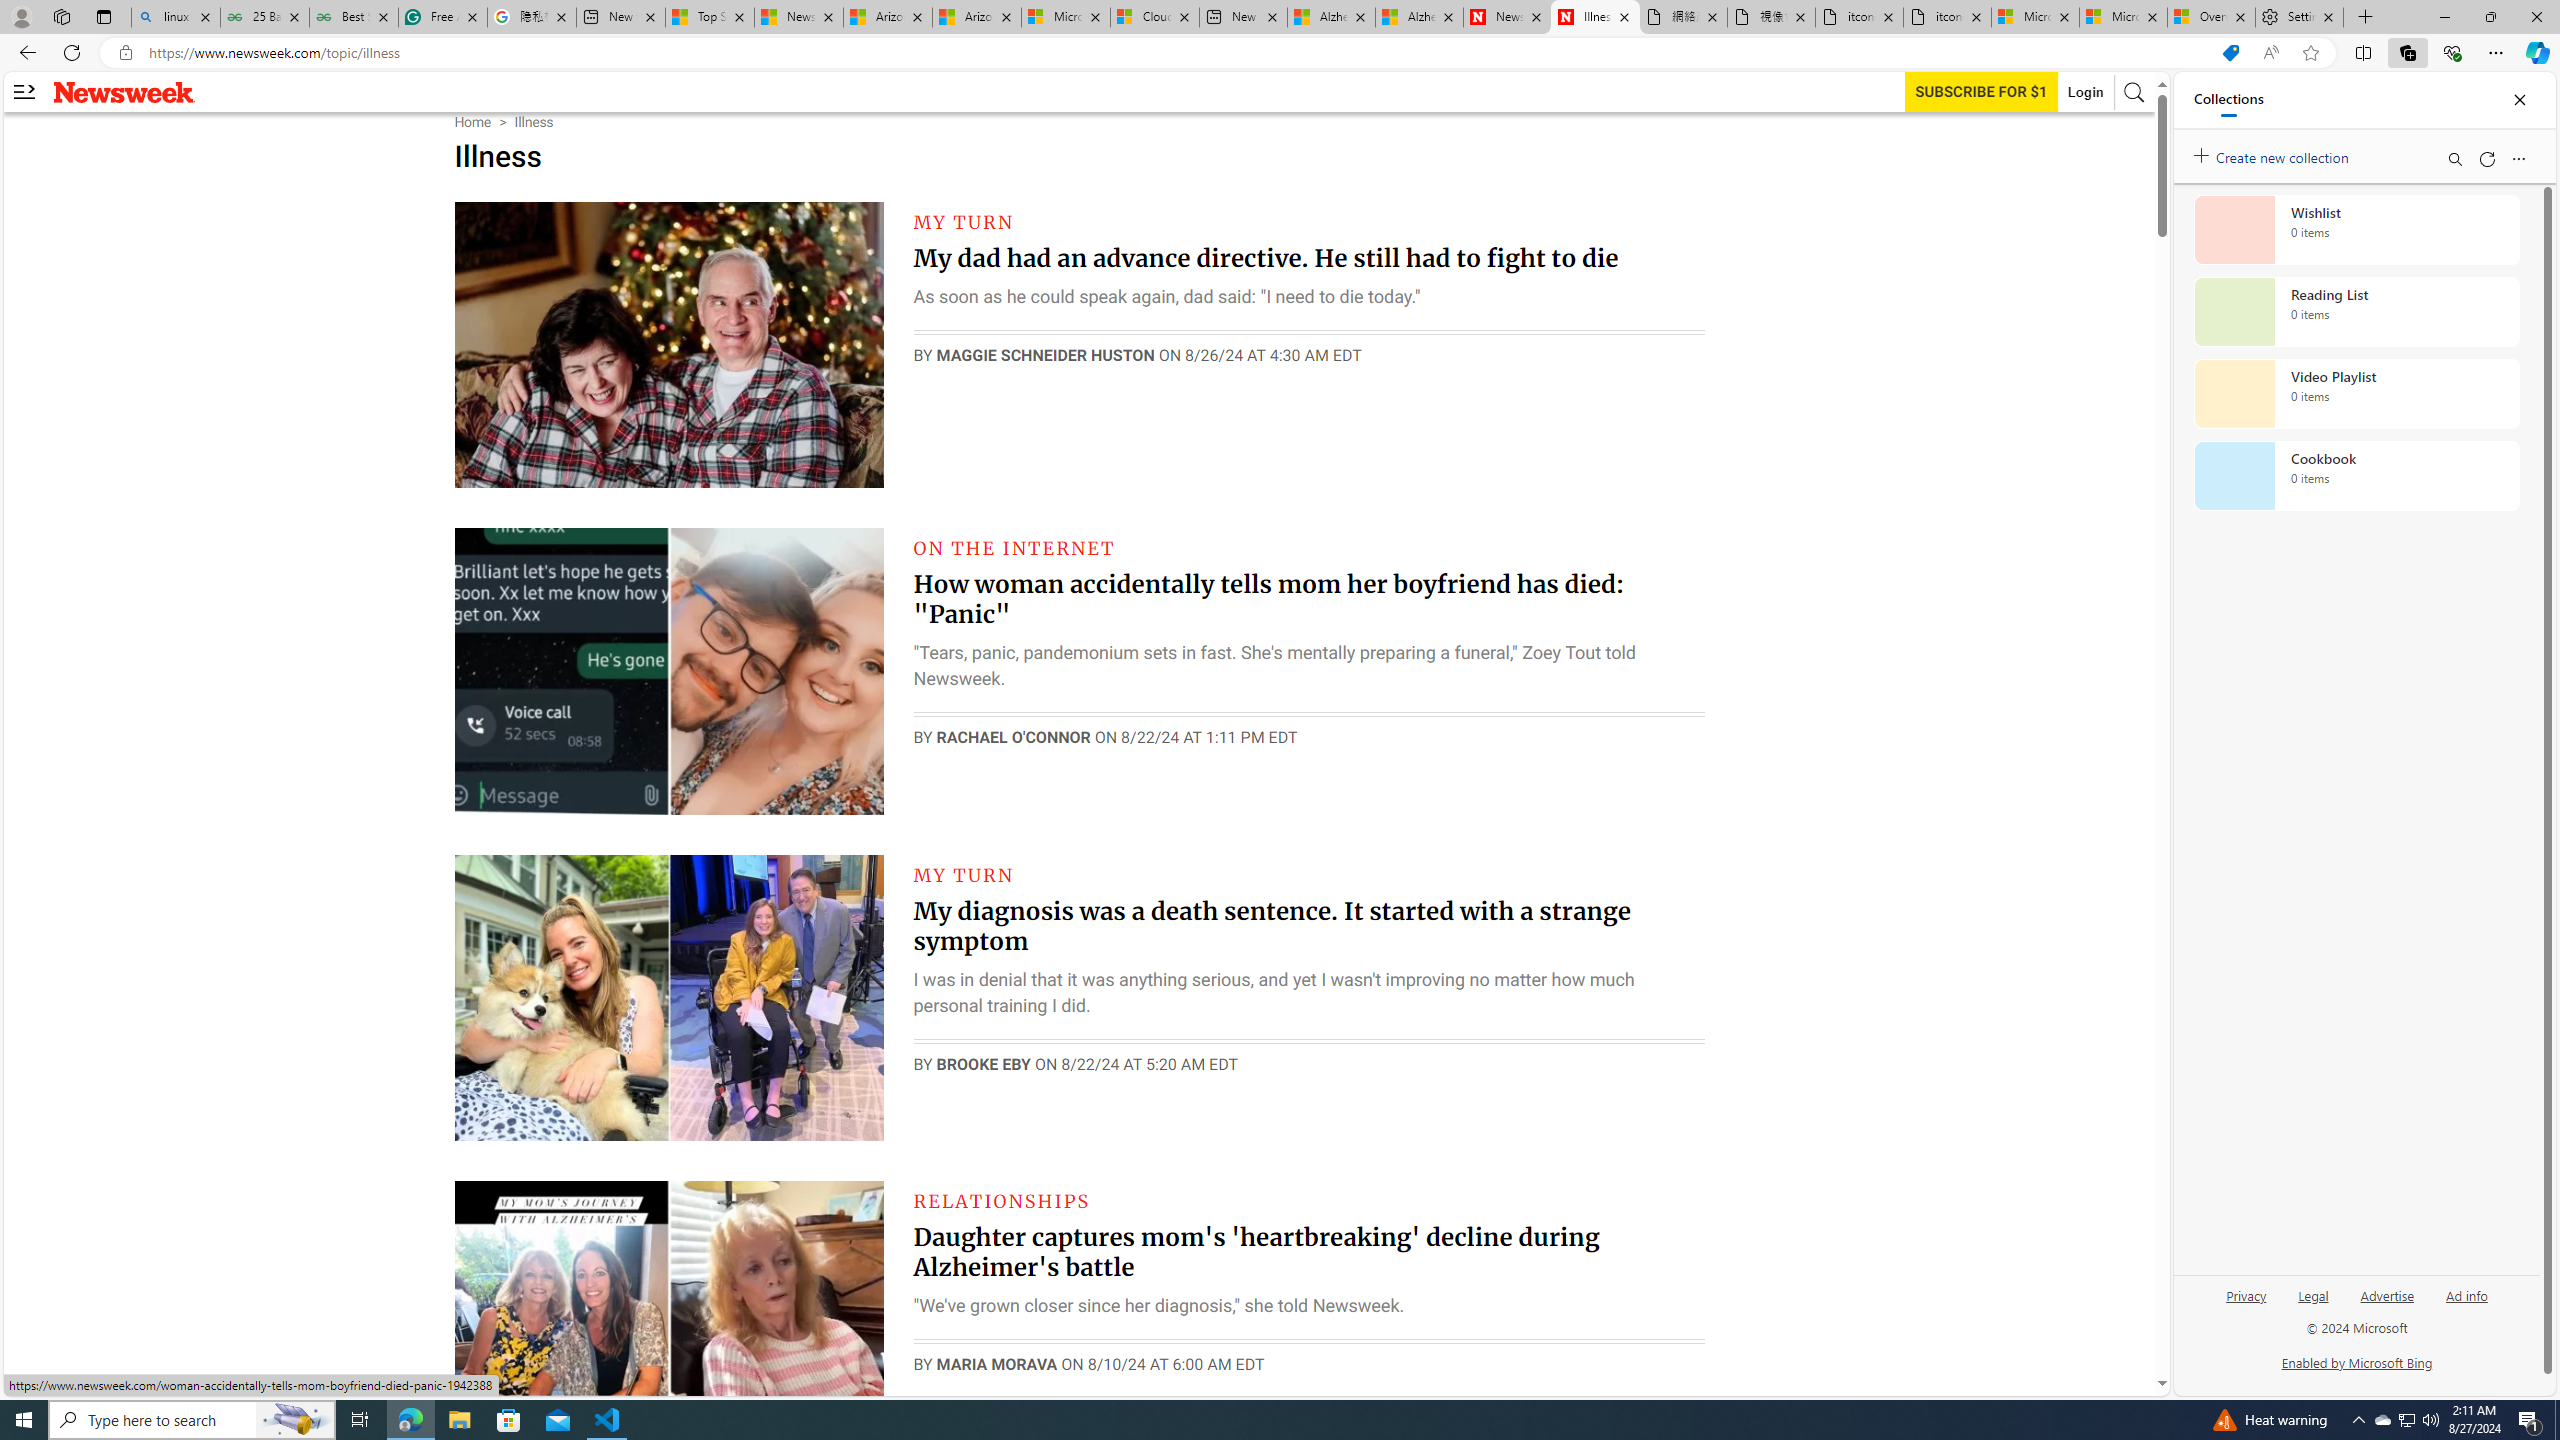  What do you see at coordinates (2518, 158) in the screenshot?
I see `More options menu` at bounding box center [2518, 158].